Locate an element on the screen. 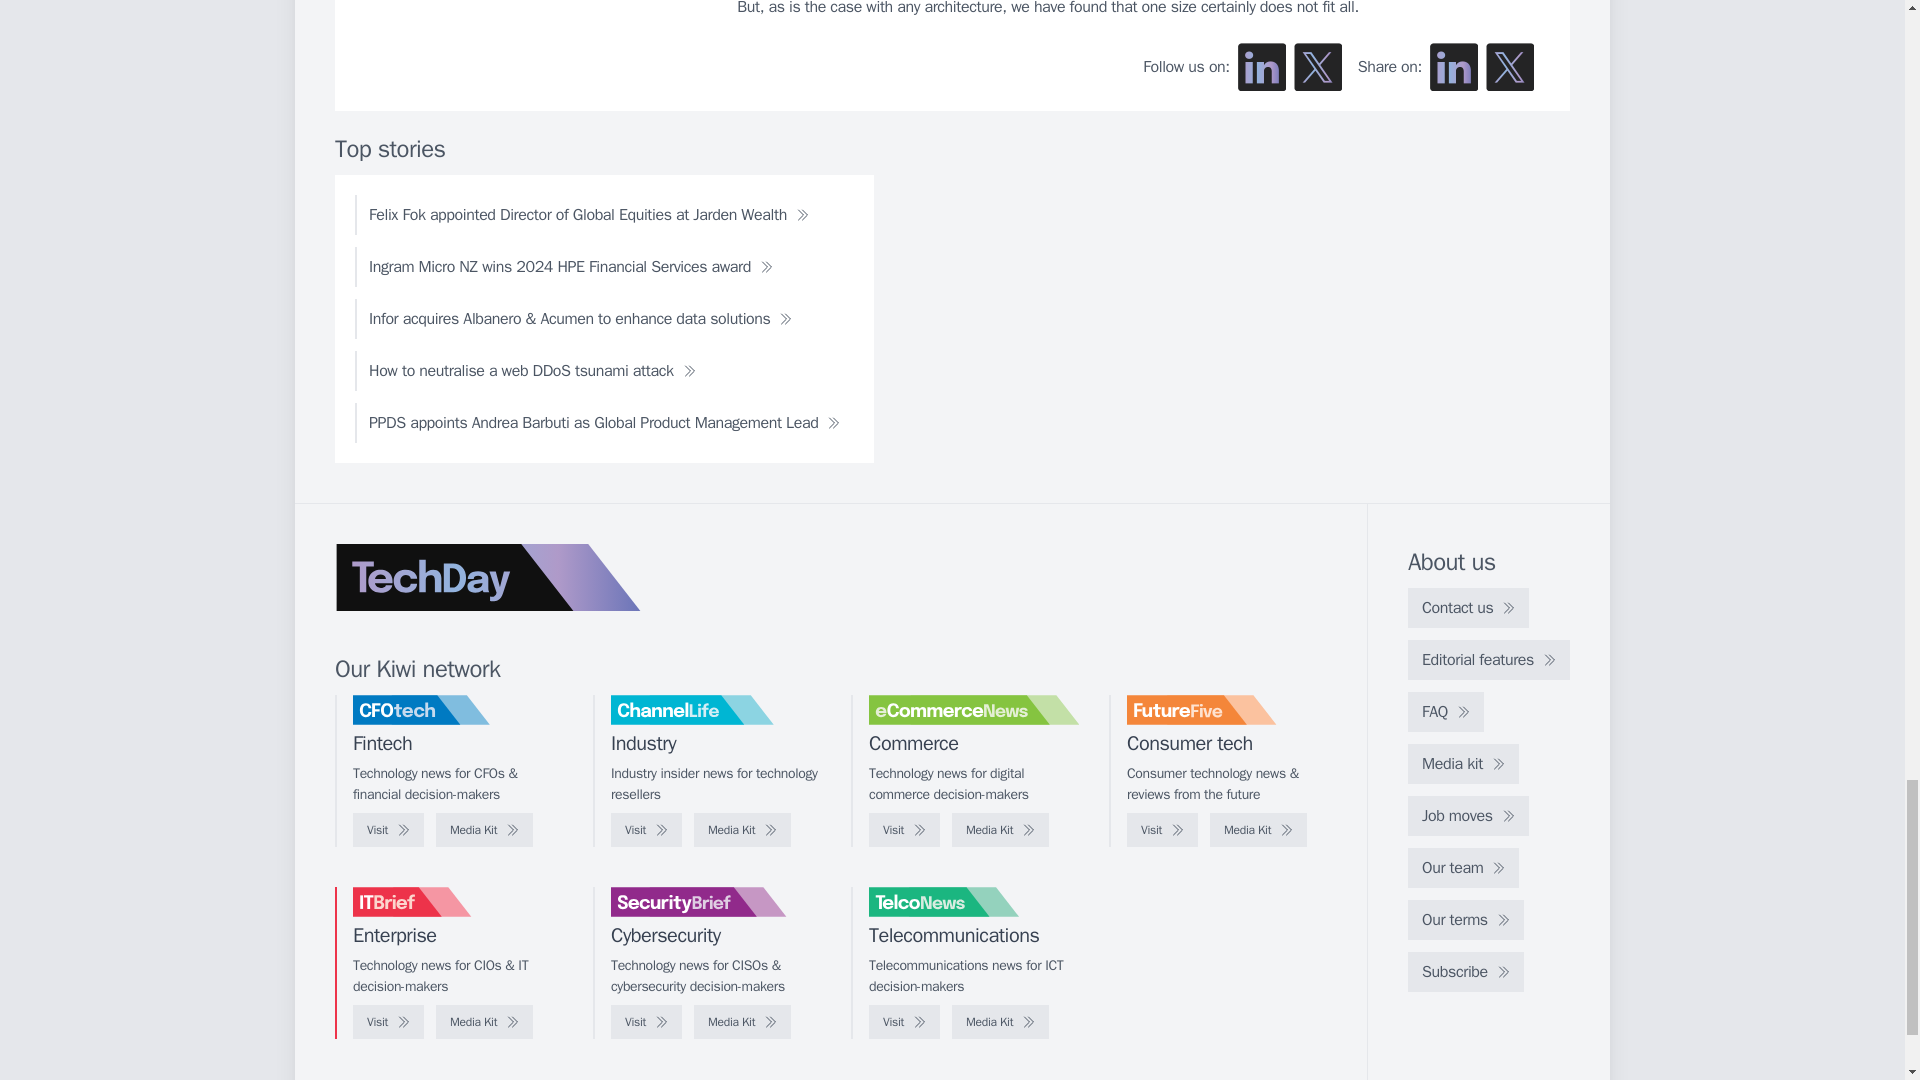 Image resolution: width=1920 pixels, height=1080 pixels. Visit is located at coordinates (1162, 830).